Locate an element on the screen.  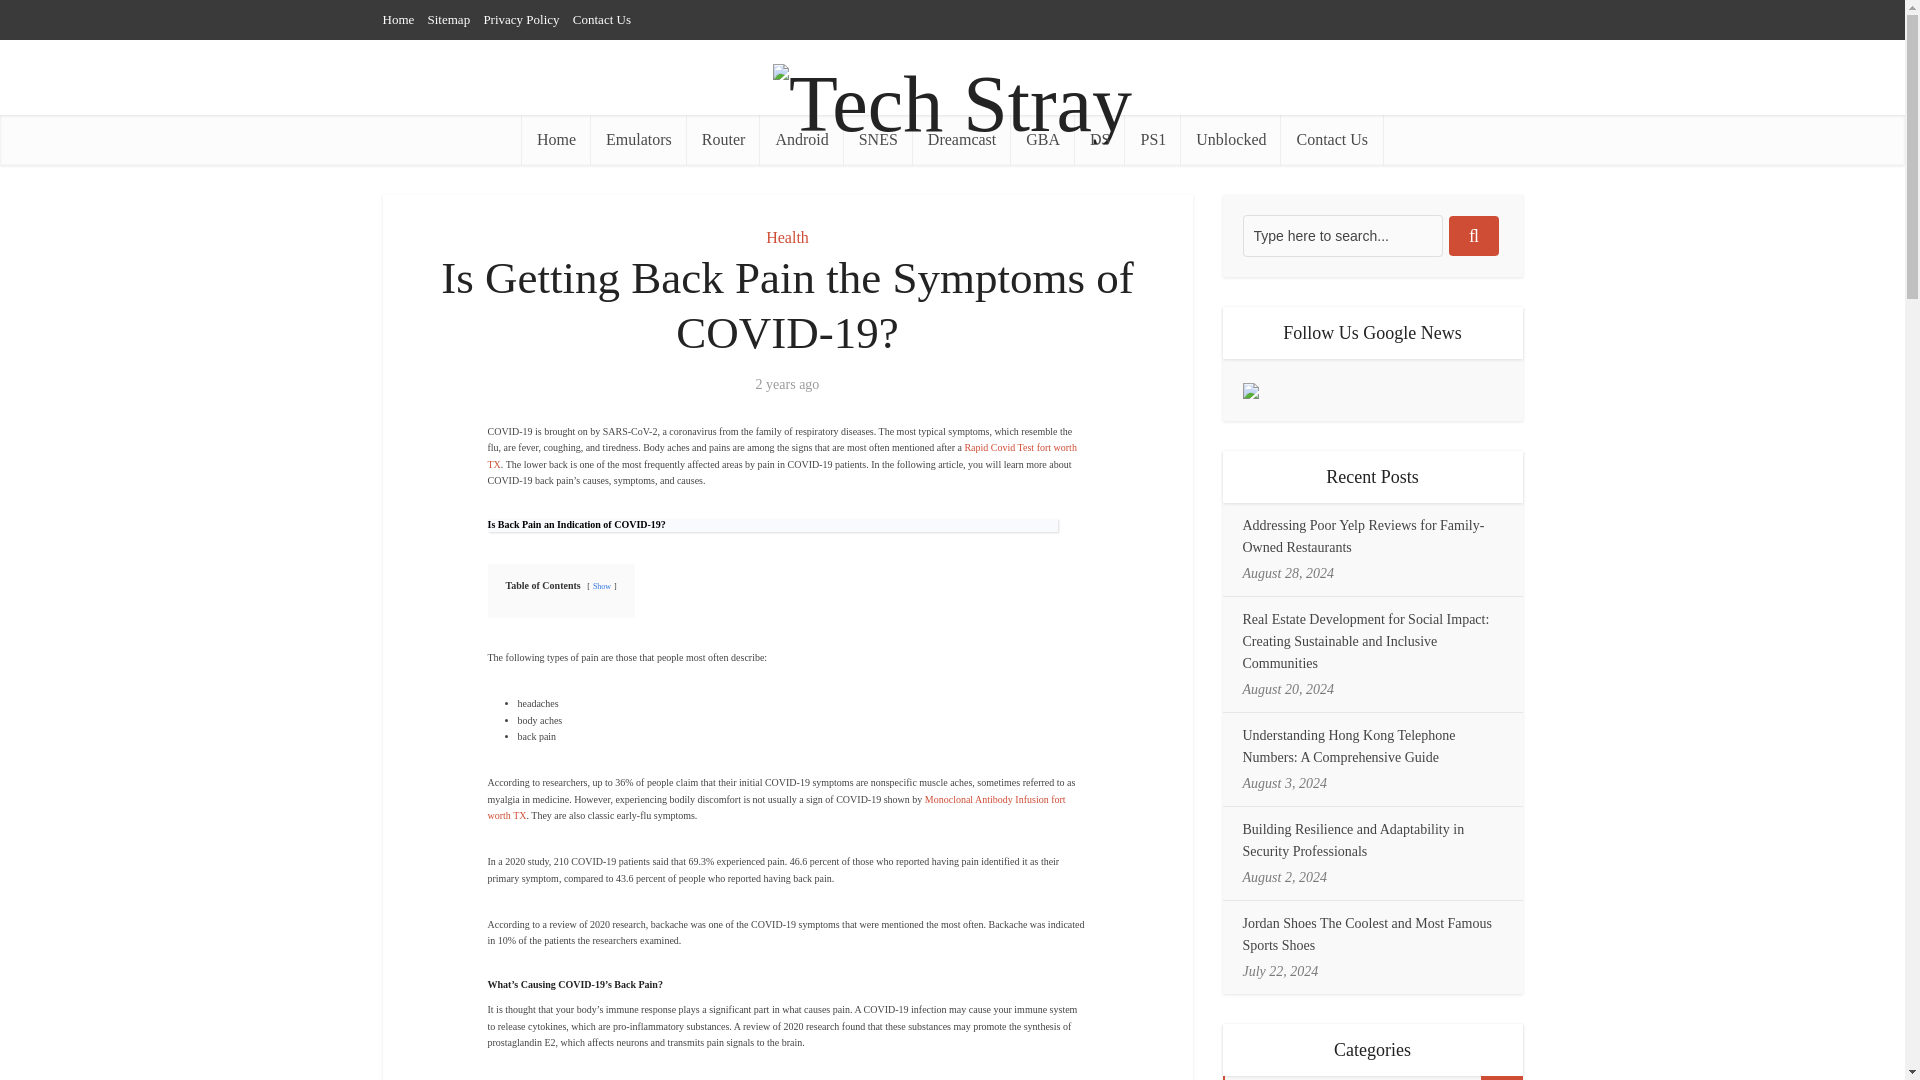
Show is located at coordinates (602, 586).